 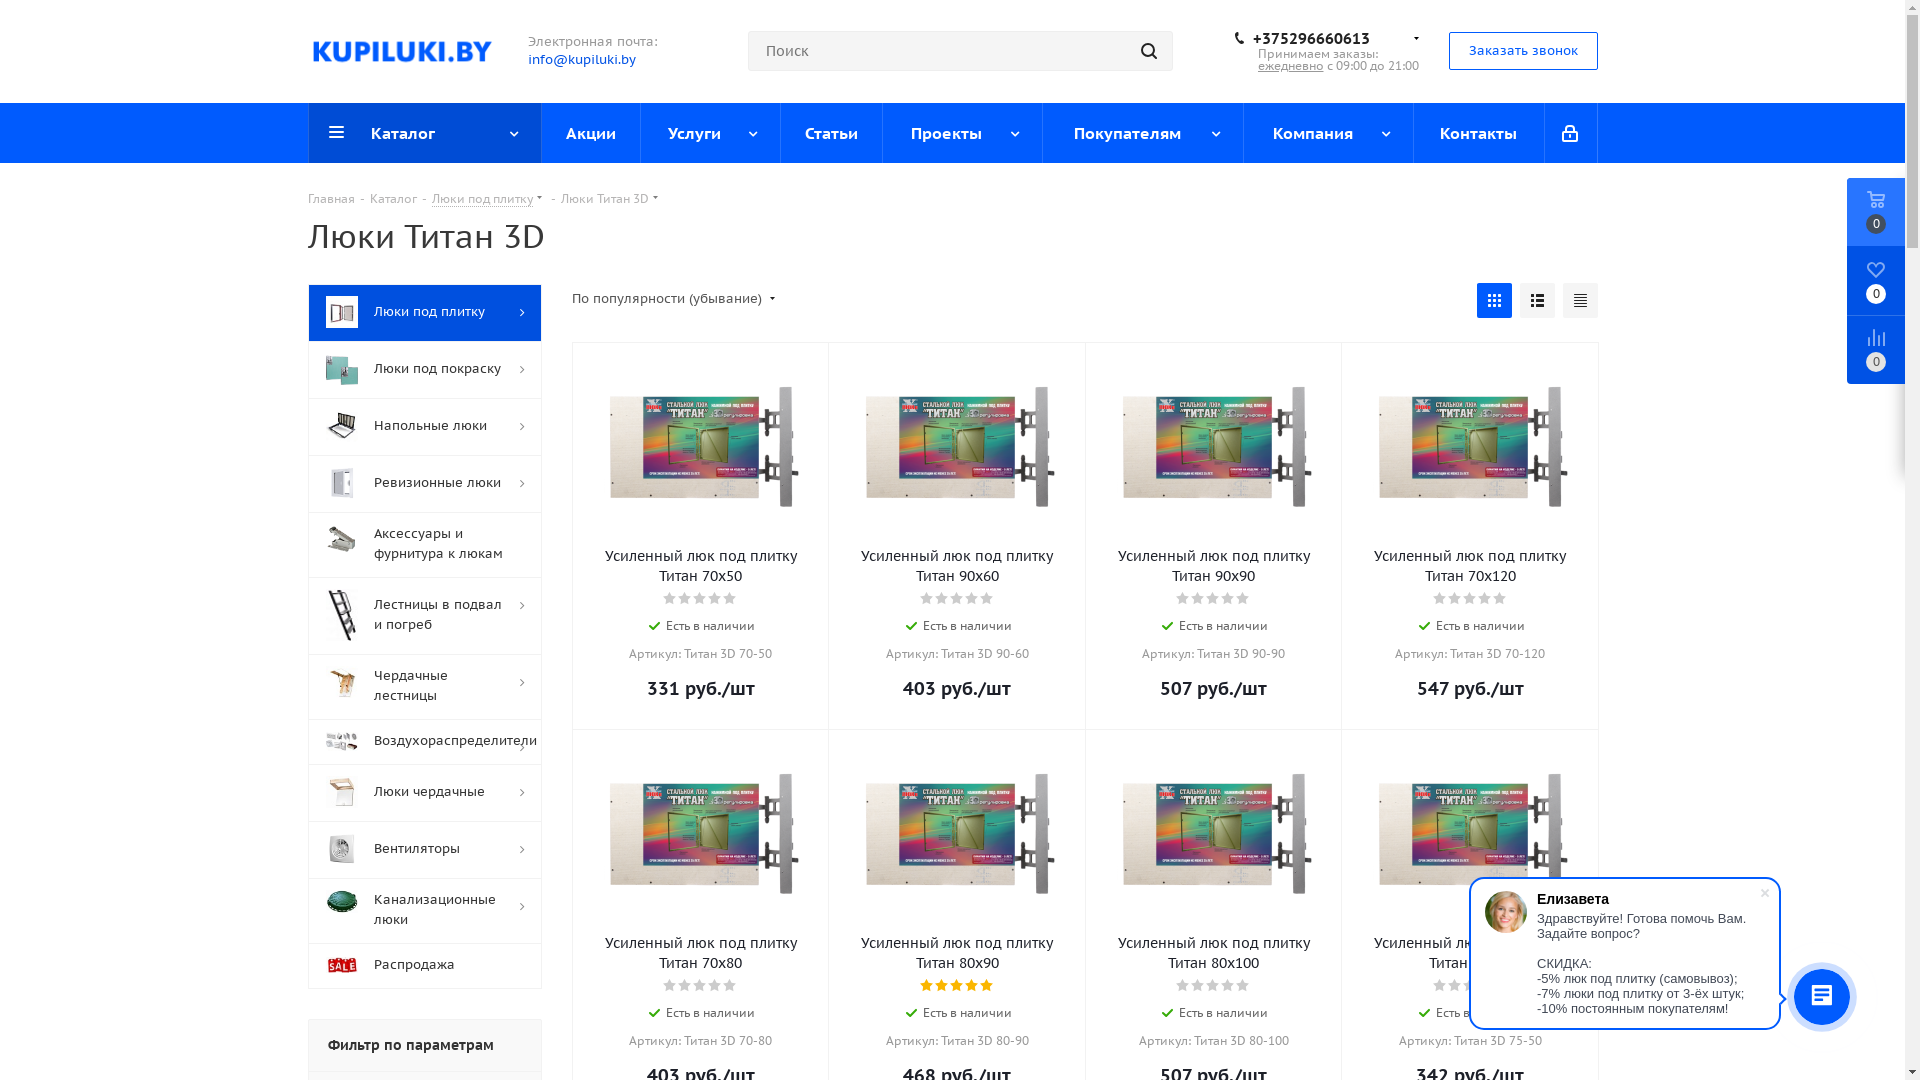 I want to click on 1, so click(x=928, y=599).